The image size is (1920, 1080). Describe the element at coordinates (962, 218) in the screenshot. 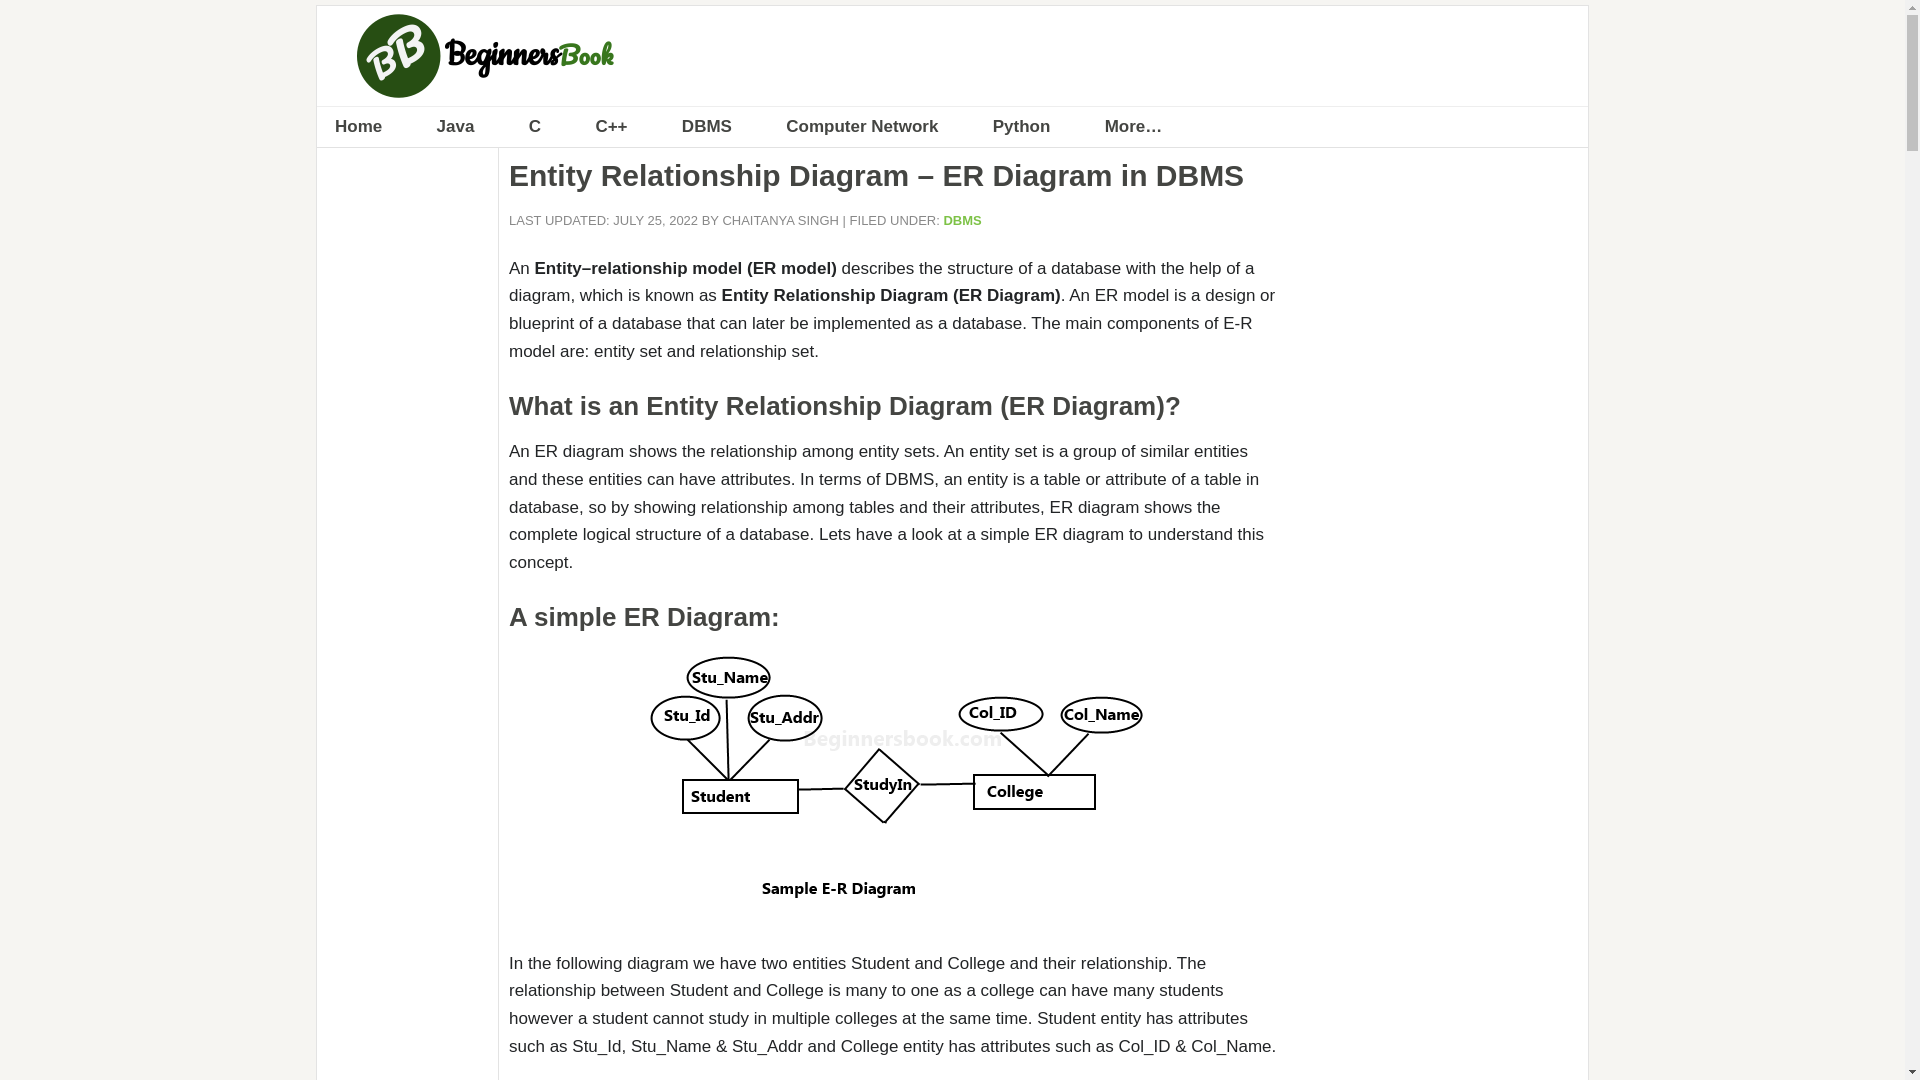

I see `DBMS` at that location.